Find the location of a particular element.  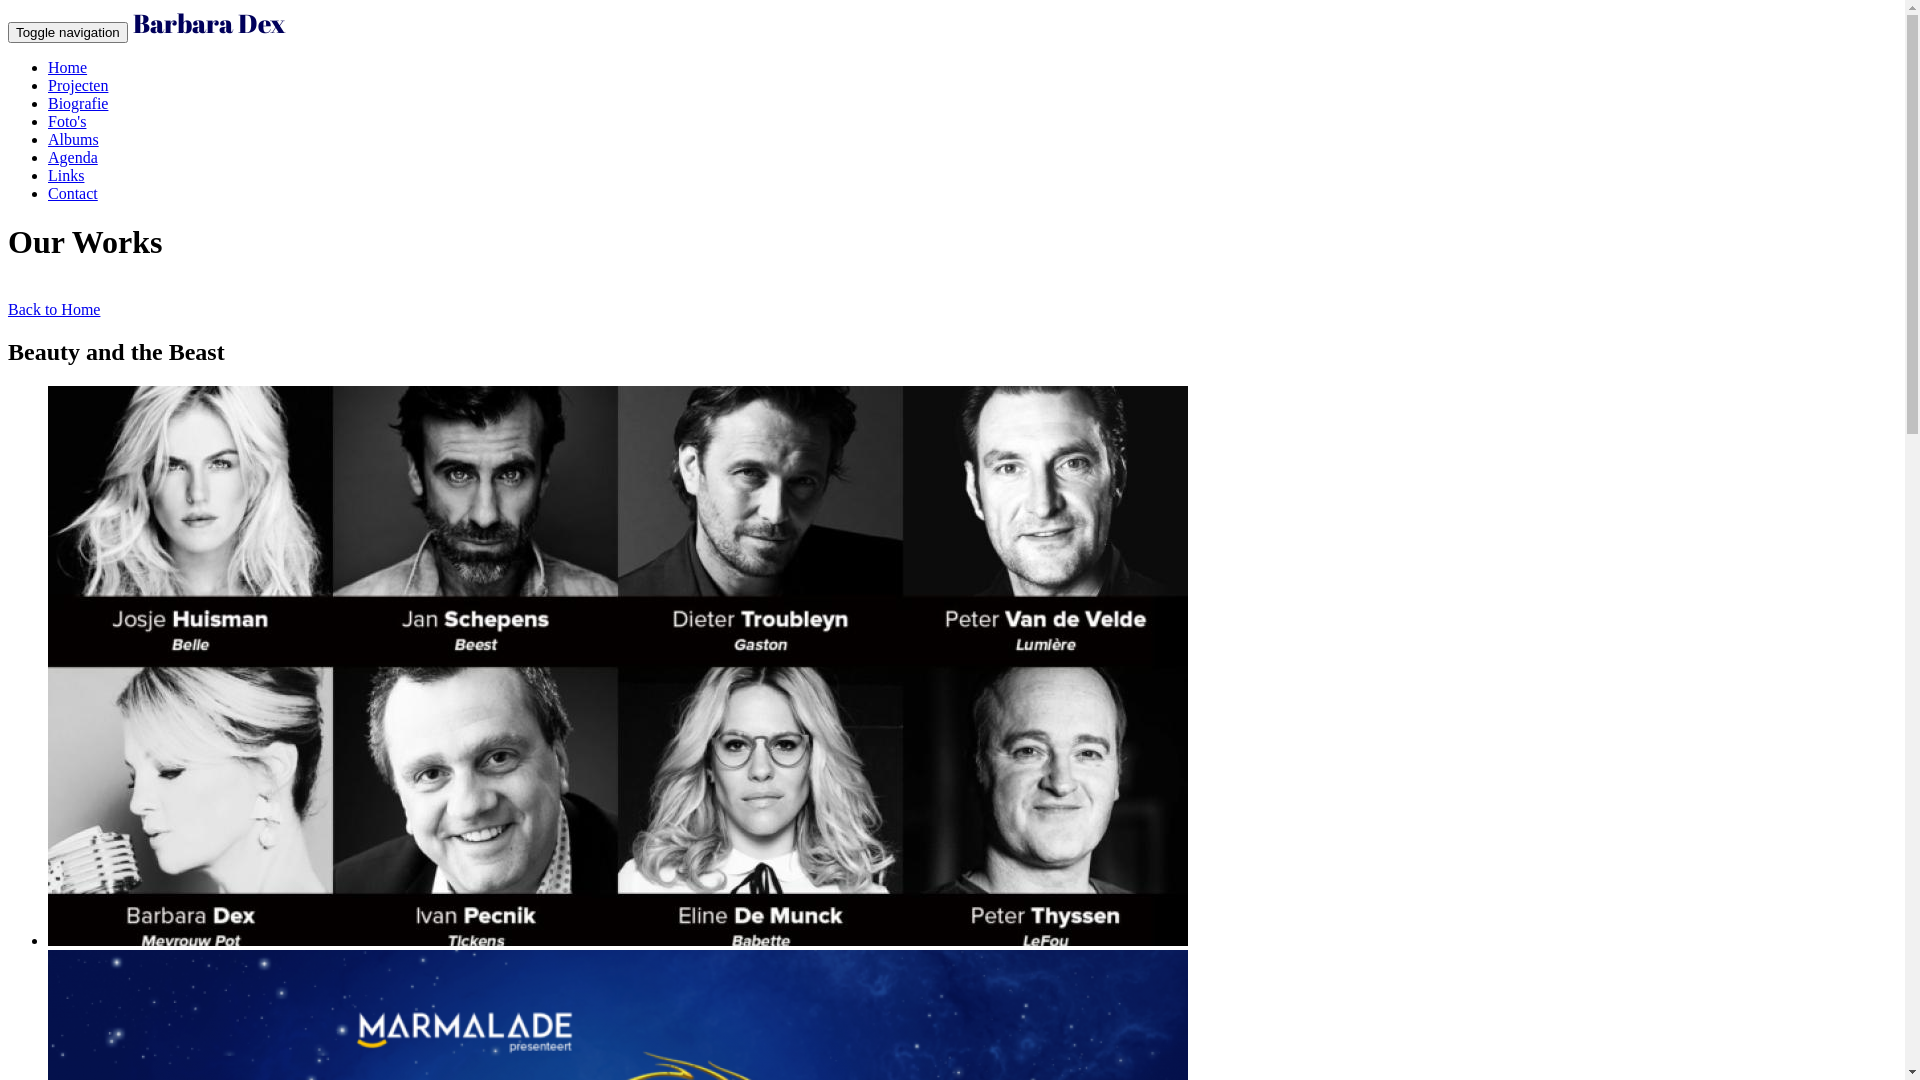

Foto's is located at coordinates (67, 122).